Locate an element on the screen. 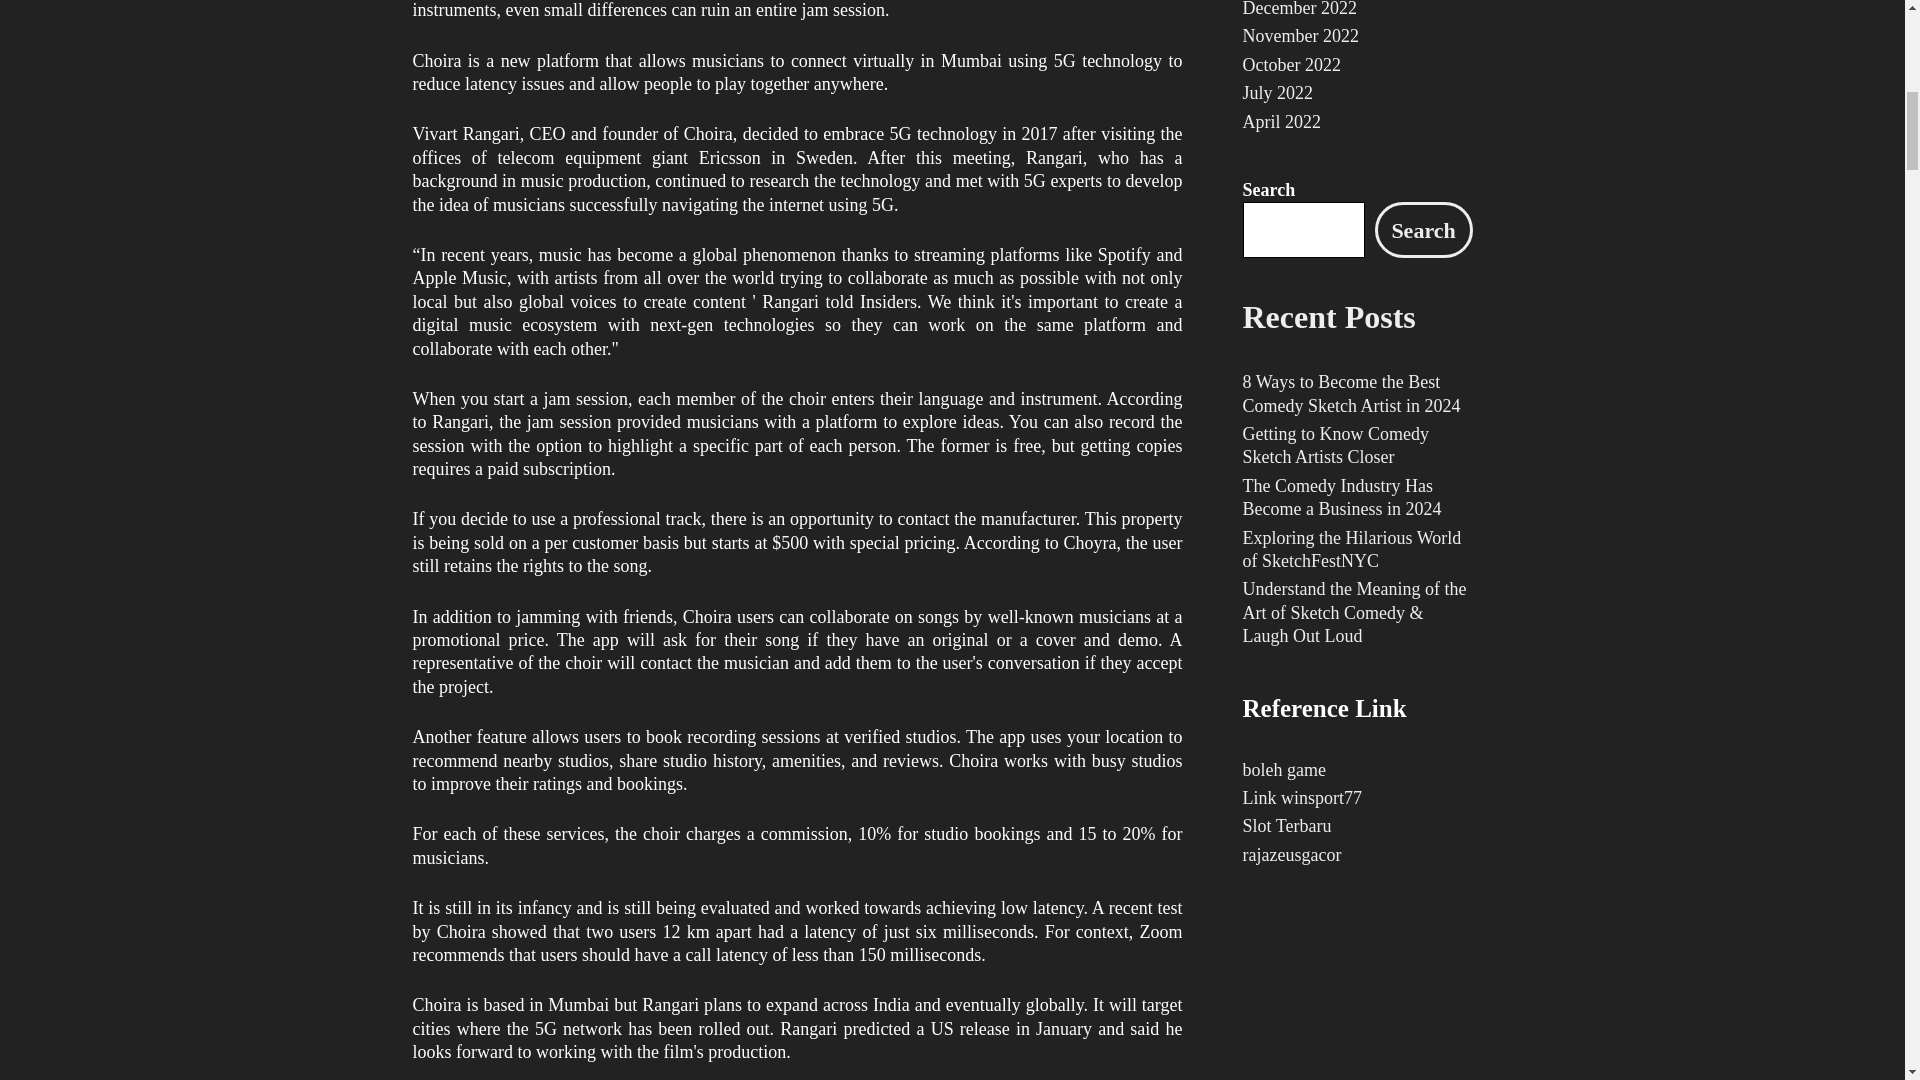 The width and height of the screenshot is (1920, 1080). boleh game is located at coordinates (1283, 770).